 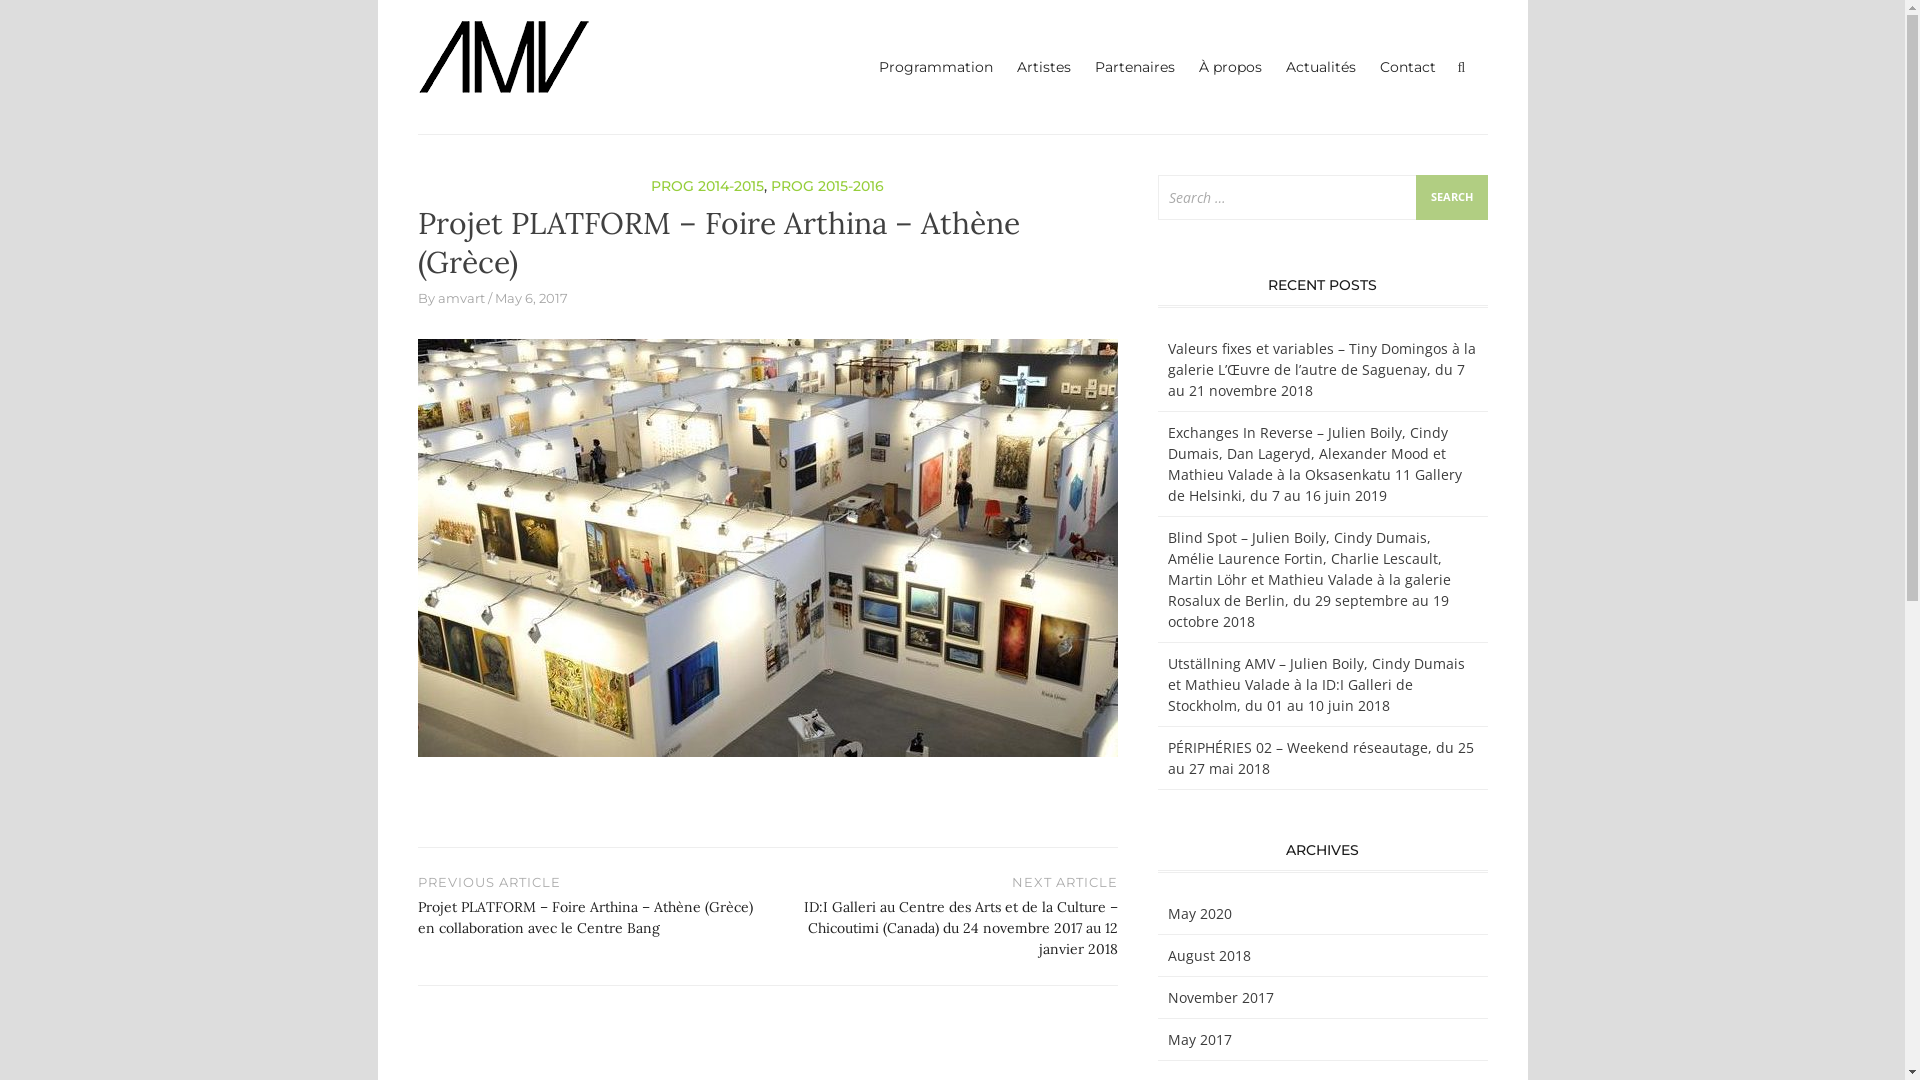 What do you see at coordinates (1452, 198) in the screenshot?
I see `Search` at bounding box center [1452, 198].